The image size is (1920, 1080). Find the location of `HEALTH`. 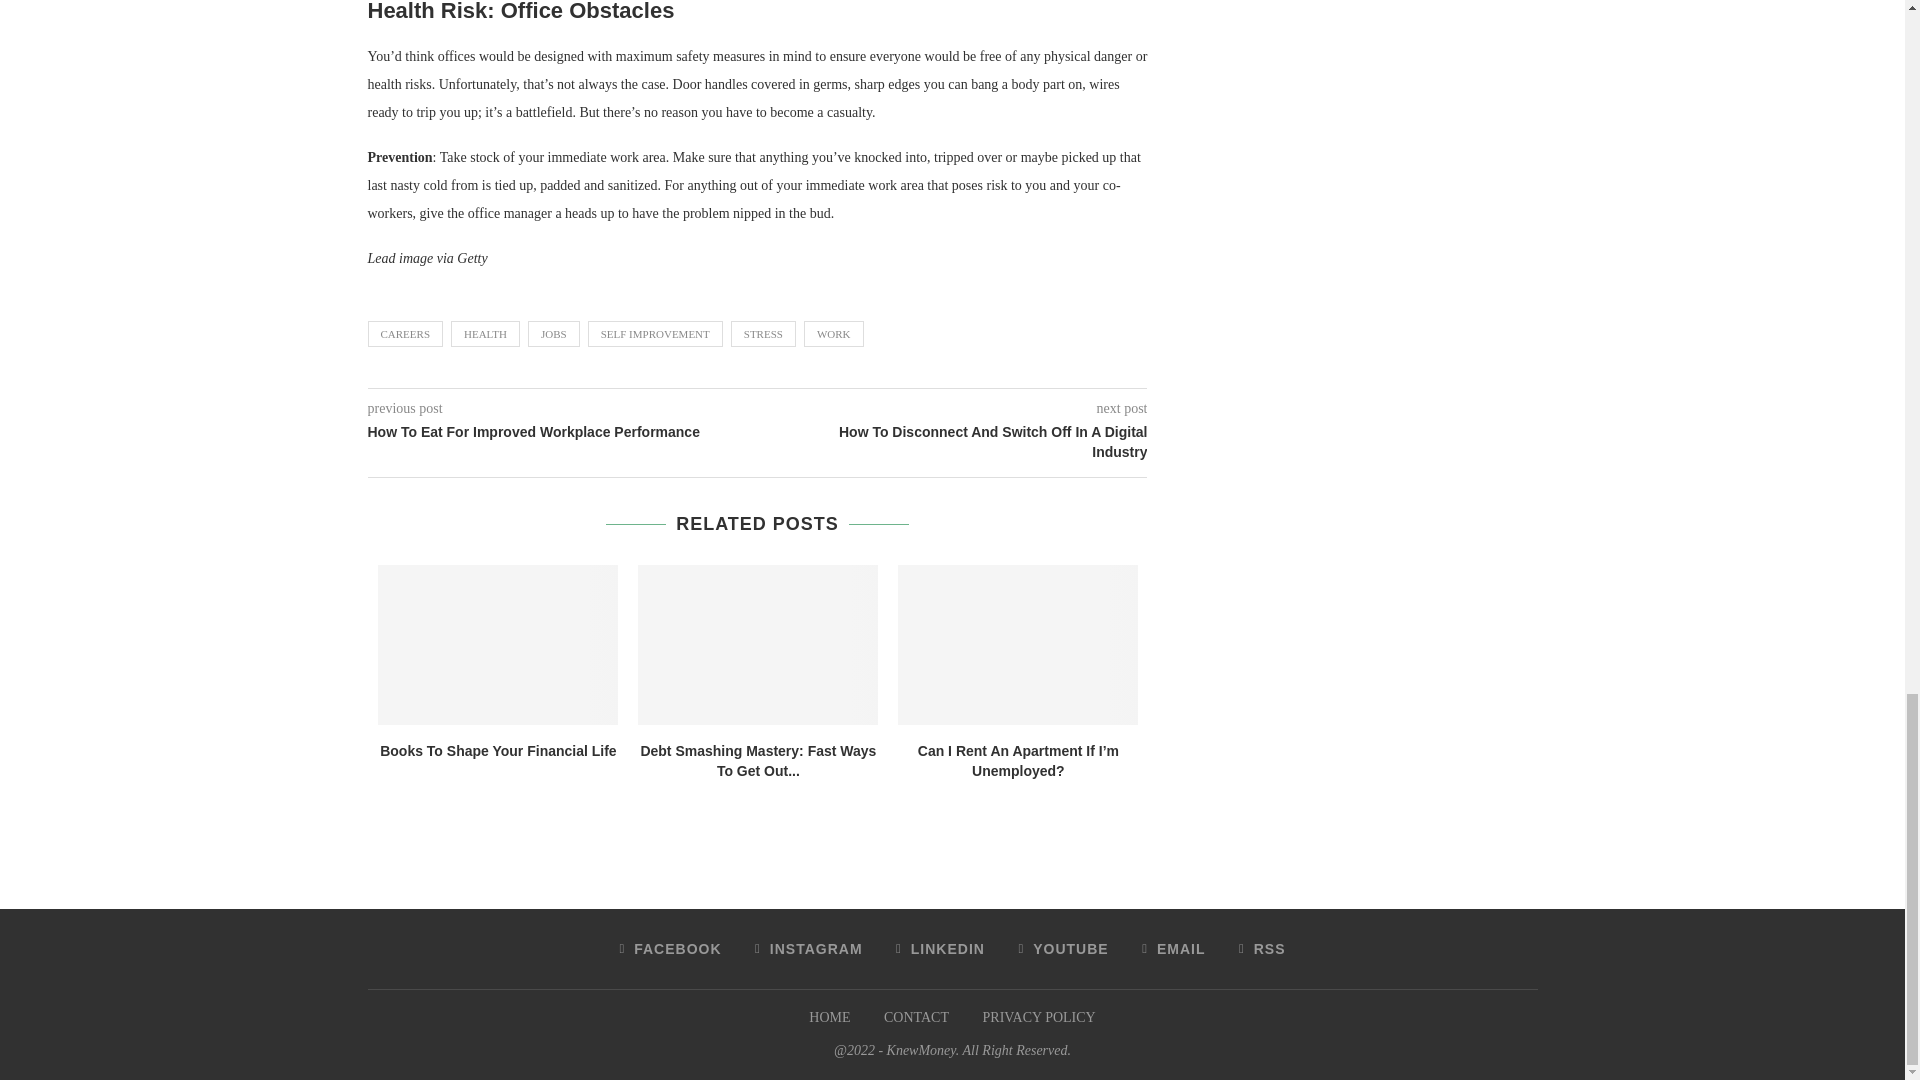

HEALTH is located at coordinates (486, 333).